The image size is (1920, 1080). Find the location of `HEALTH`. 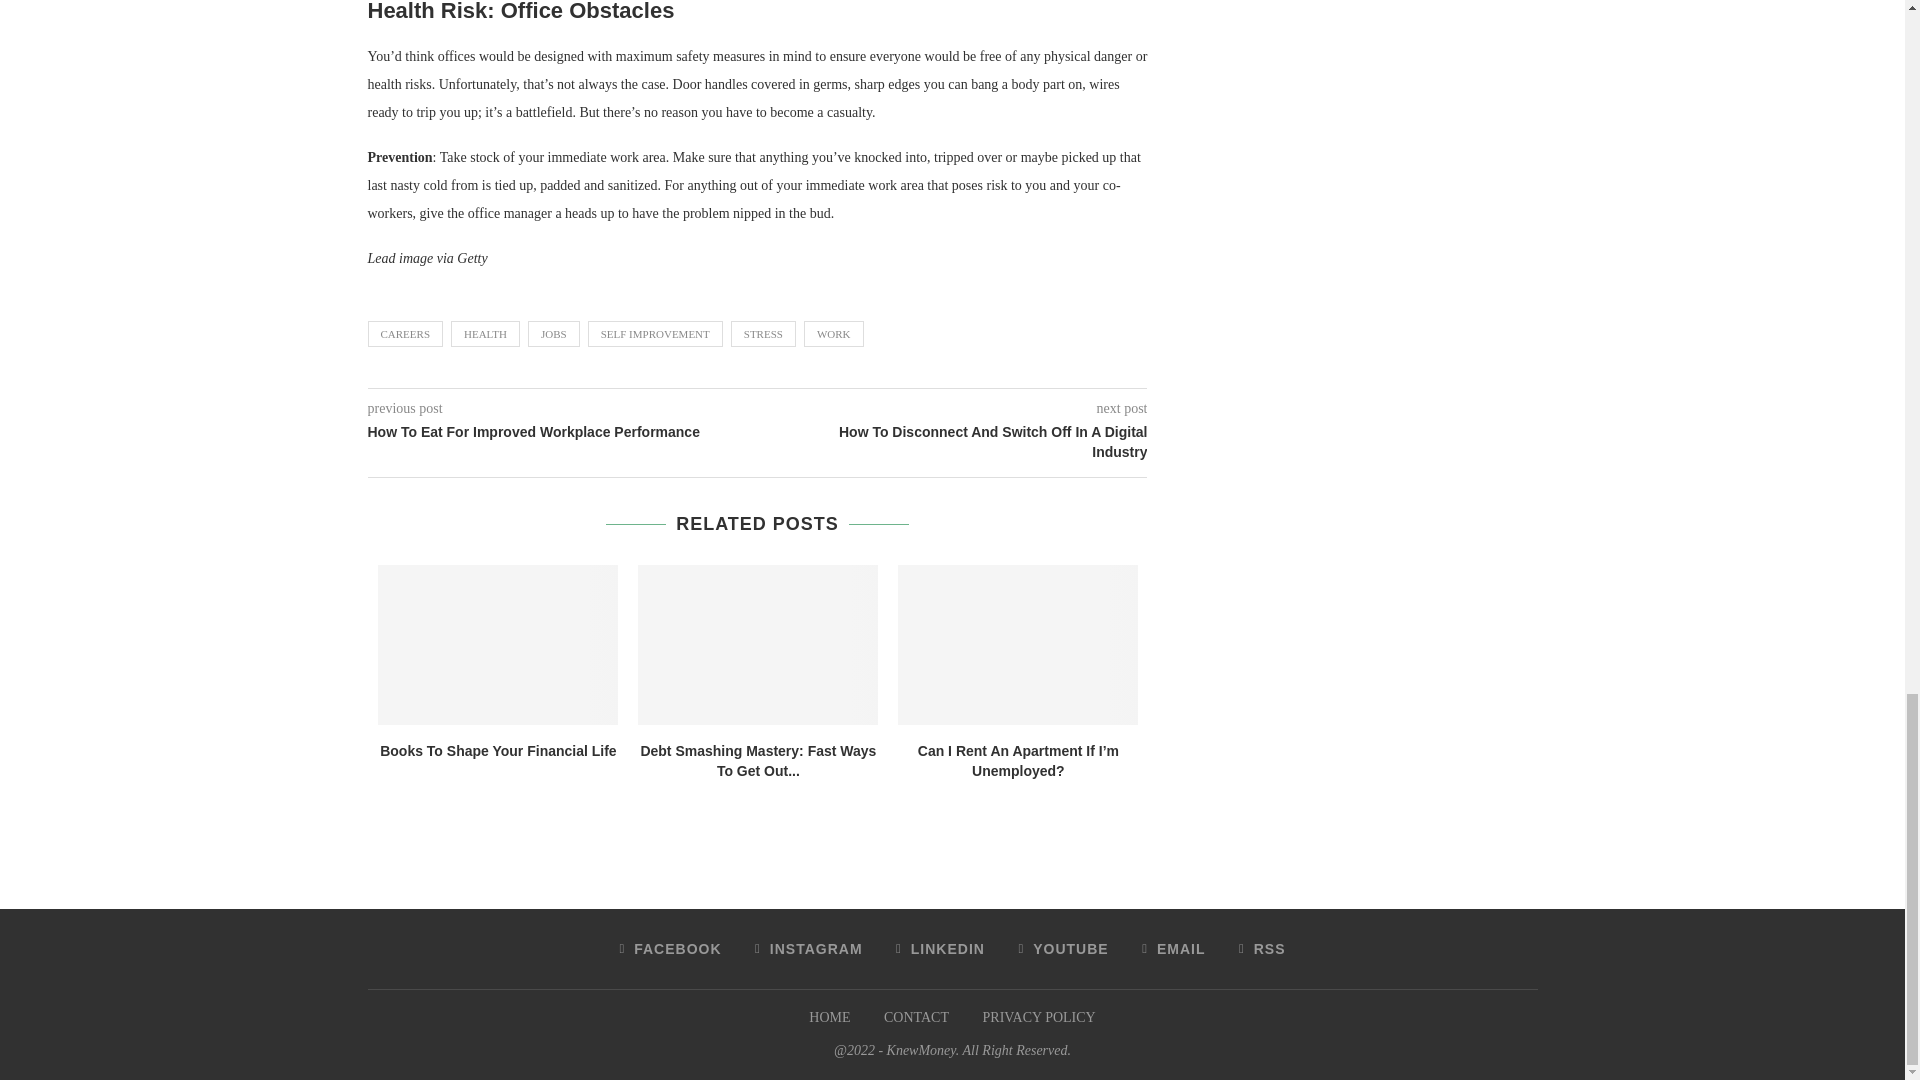

HEALTH is located at coordinates (486, 333).